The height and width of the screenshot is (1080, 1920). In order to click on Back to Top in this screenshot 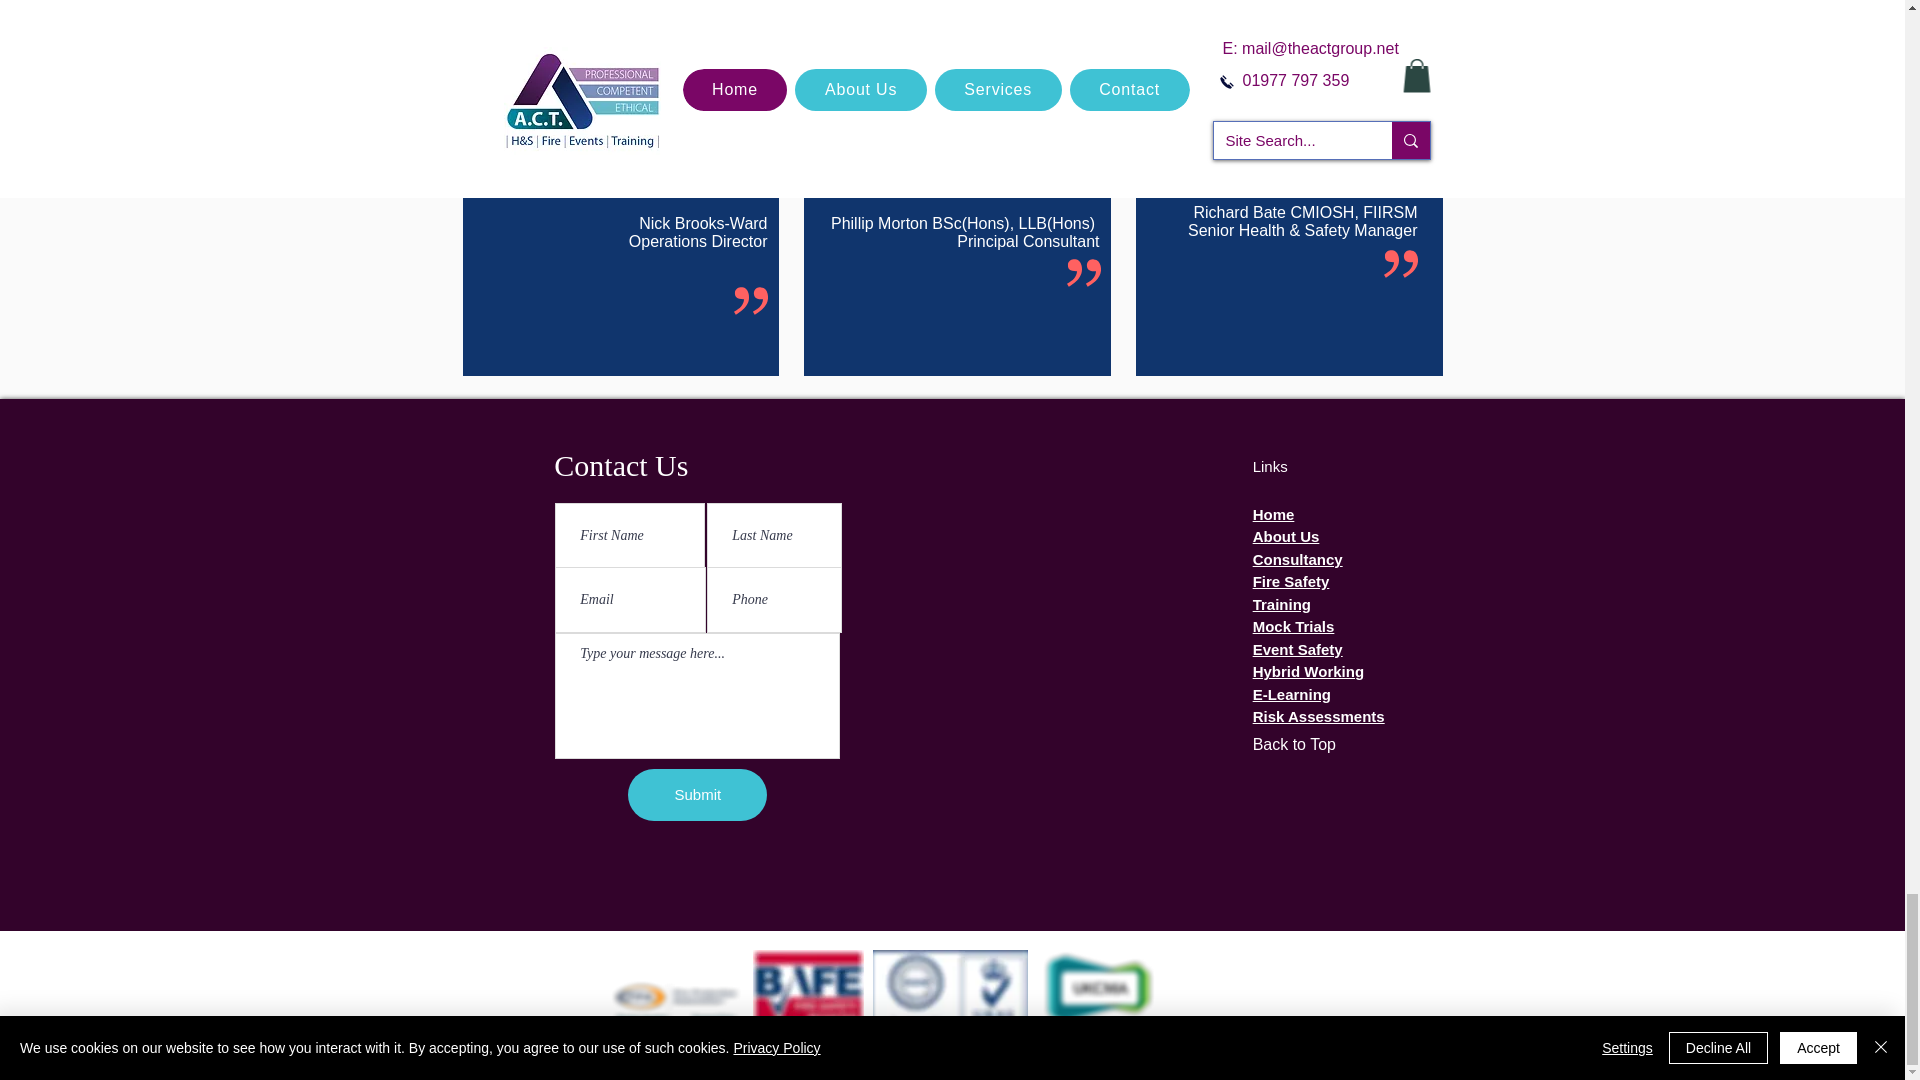, I will do `click(1331, 744)`.